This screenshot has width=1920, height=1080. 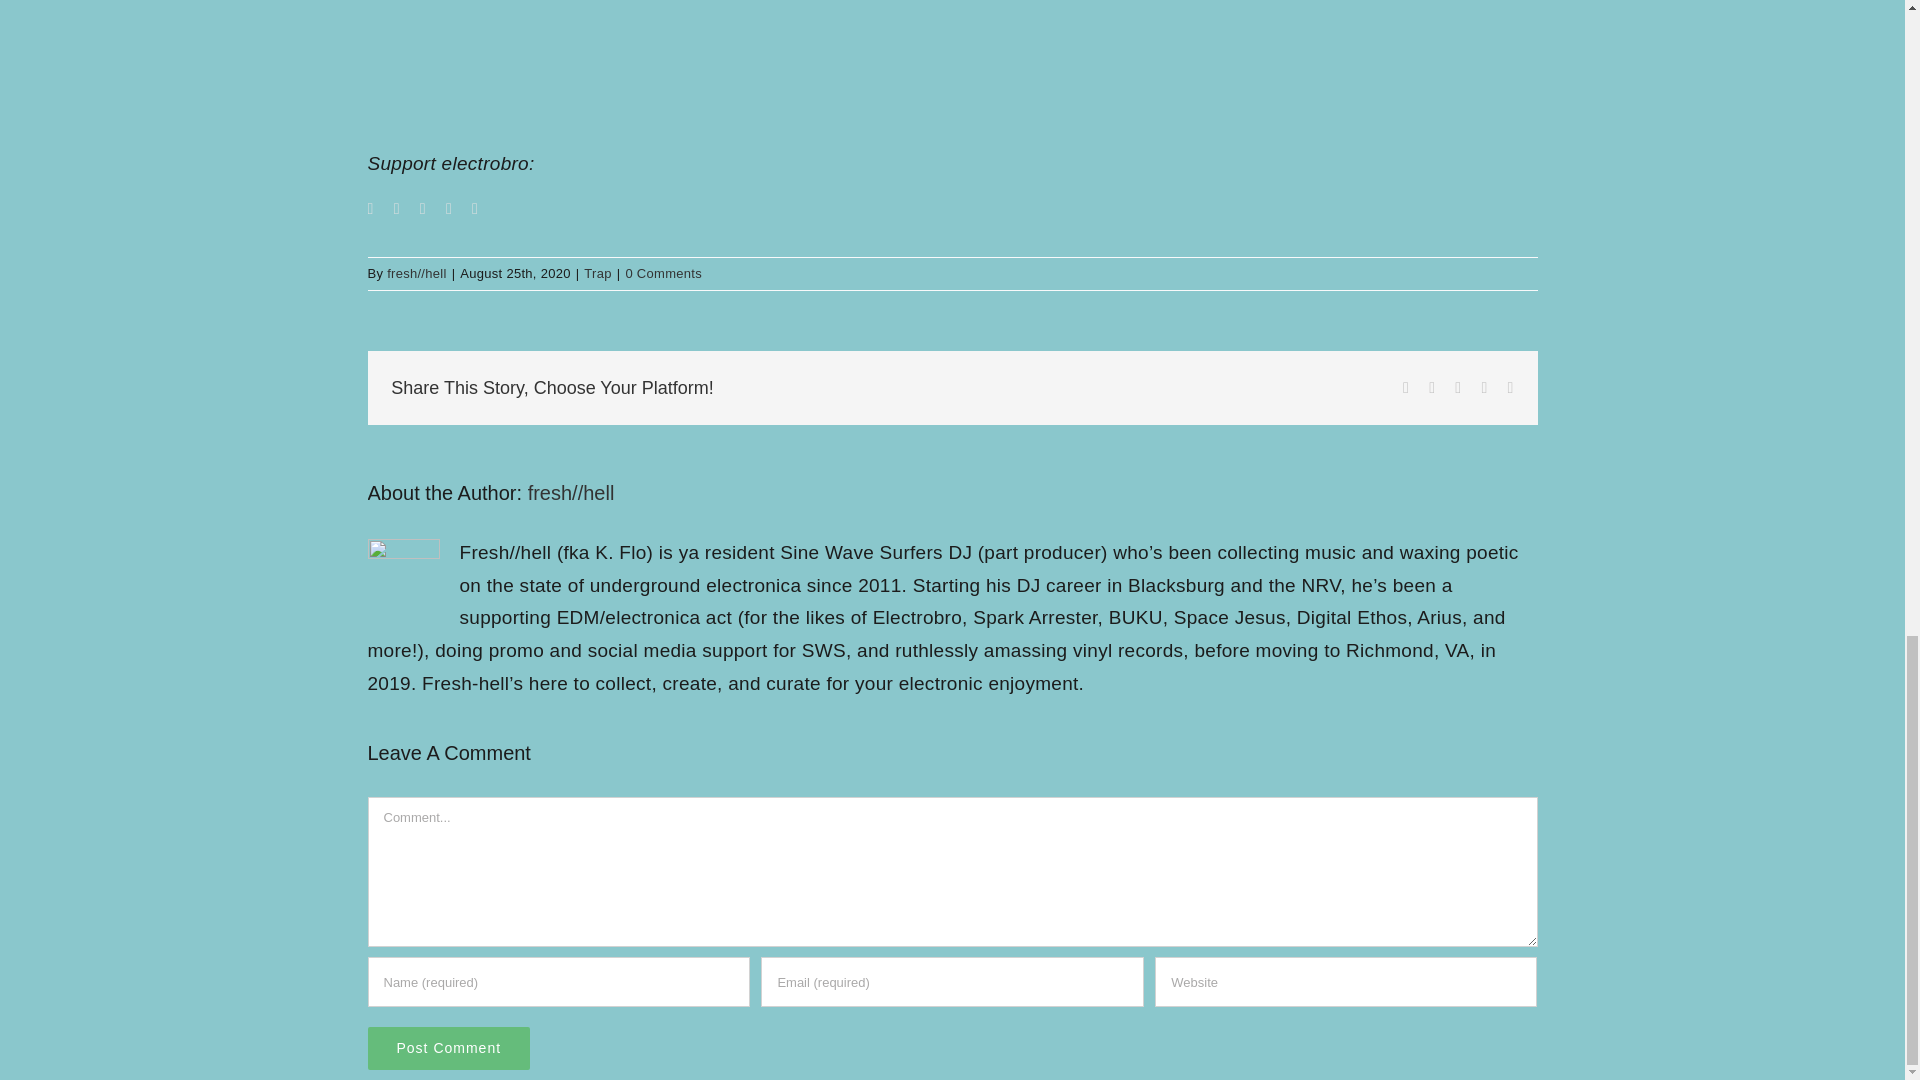 What do you see at coordinates (952, 69) in the screenshot?
I see `soundcloud` at bounding box center [952, 69].